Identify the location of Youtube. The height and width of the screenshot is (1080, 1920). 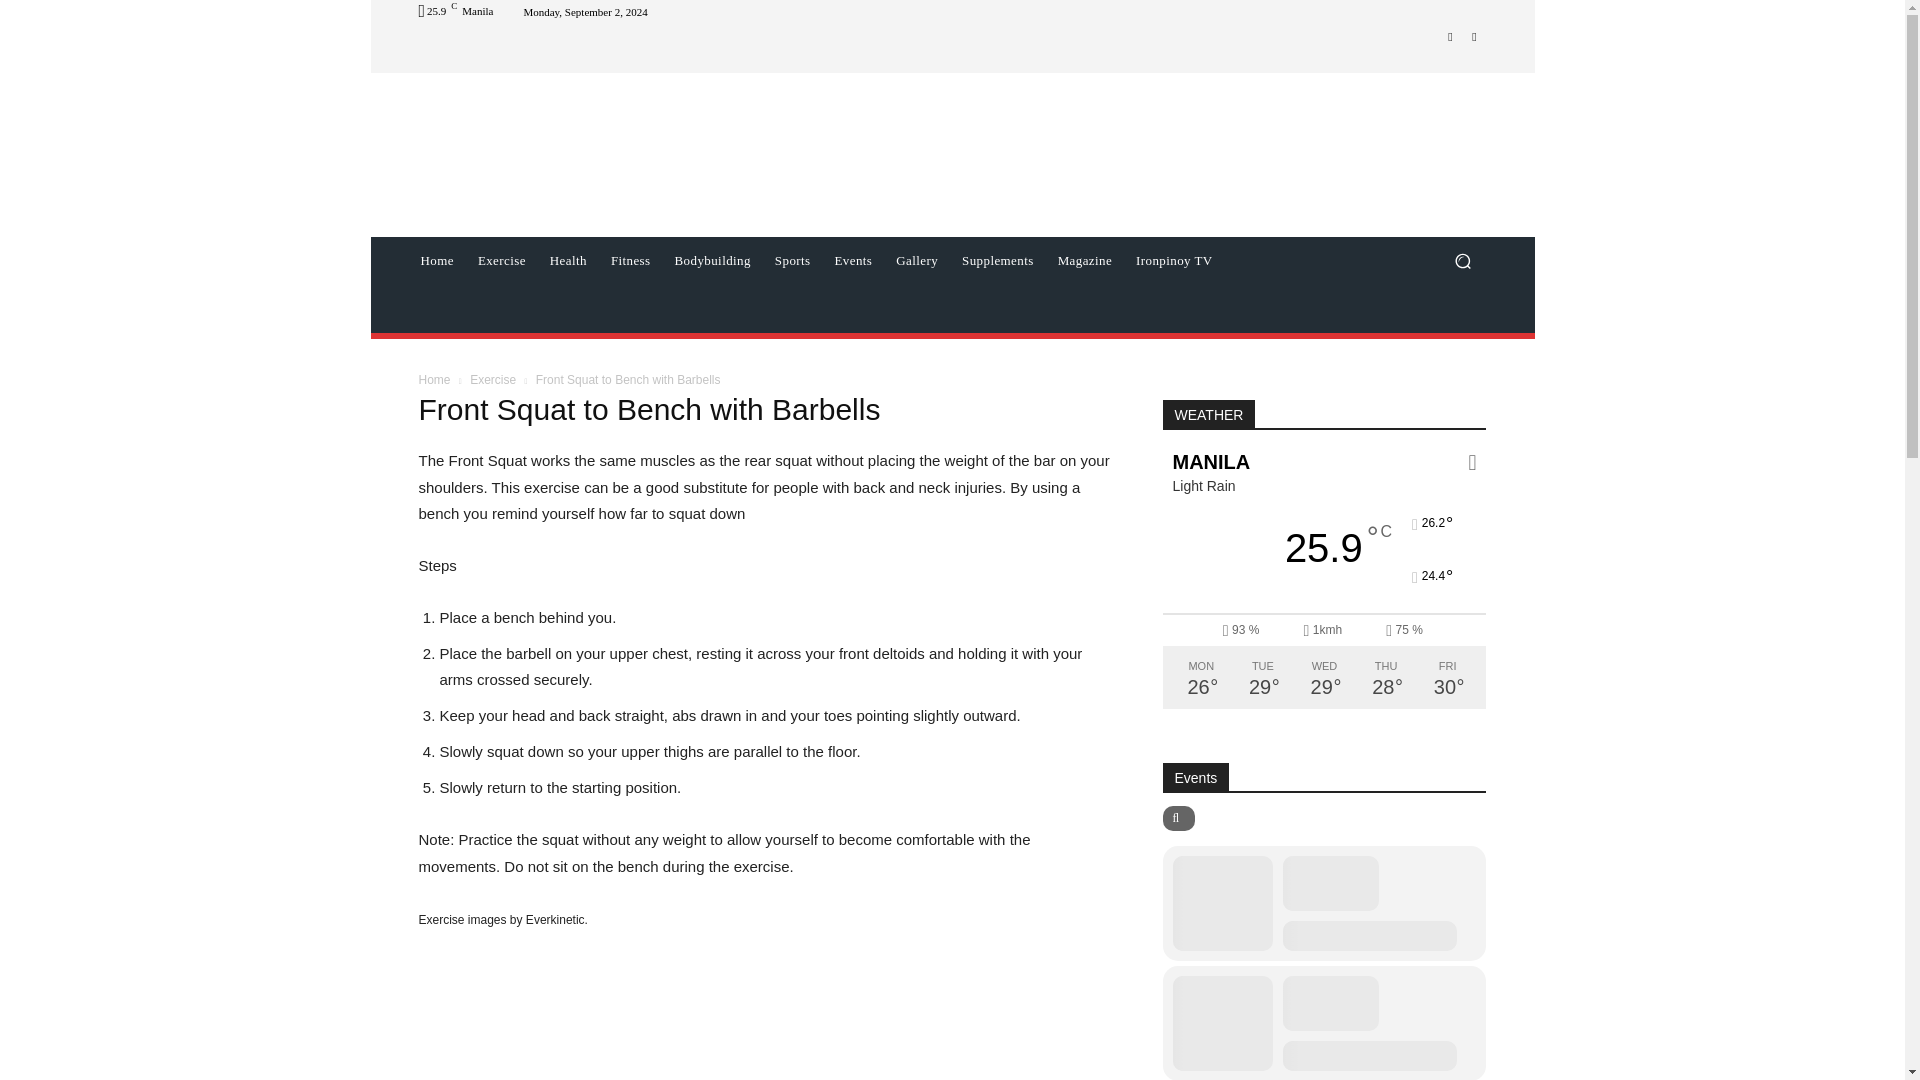
(1474, 35).